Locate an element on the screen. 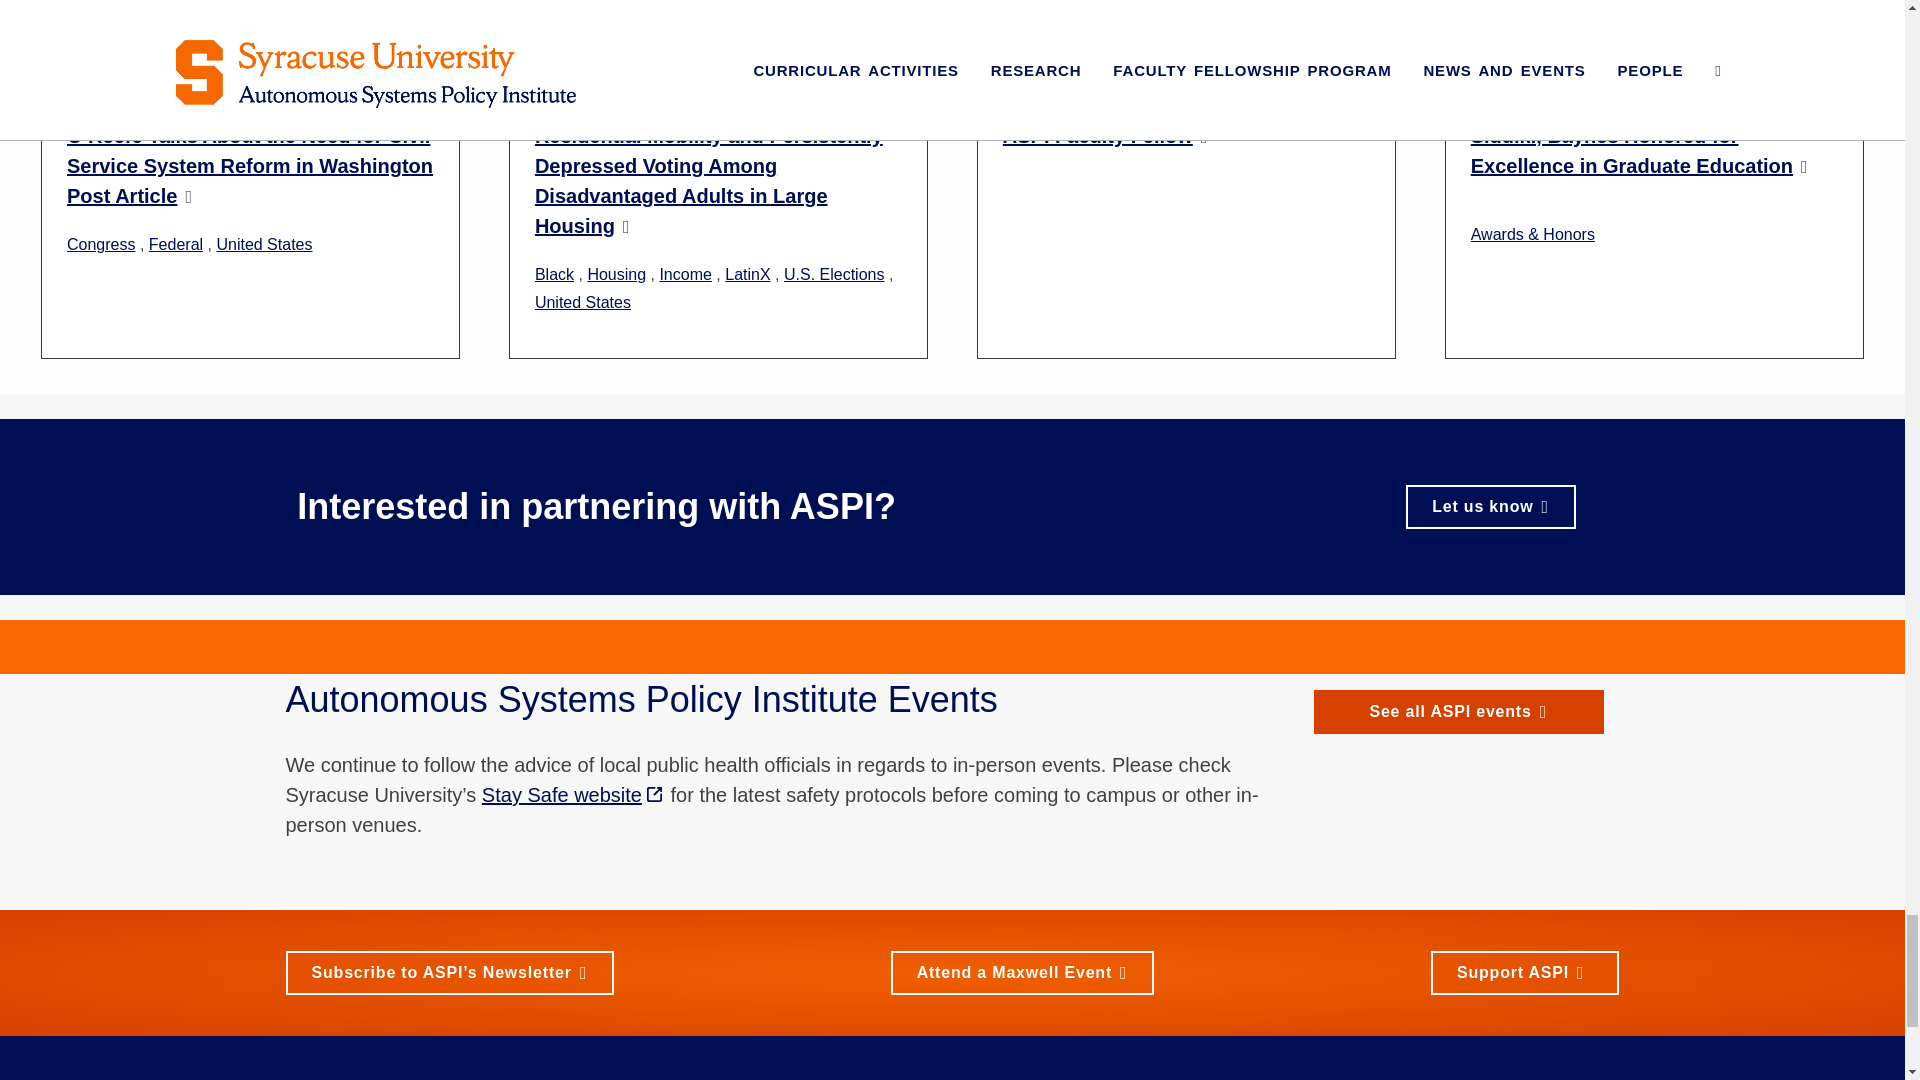 Image resolution: width=1920 pixels, height=1080 pixels. Income is located at coordinates (684, 274).